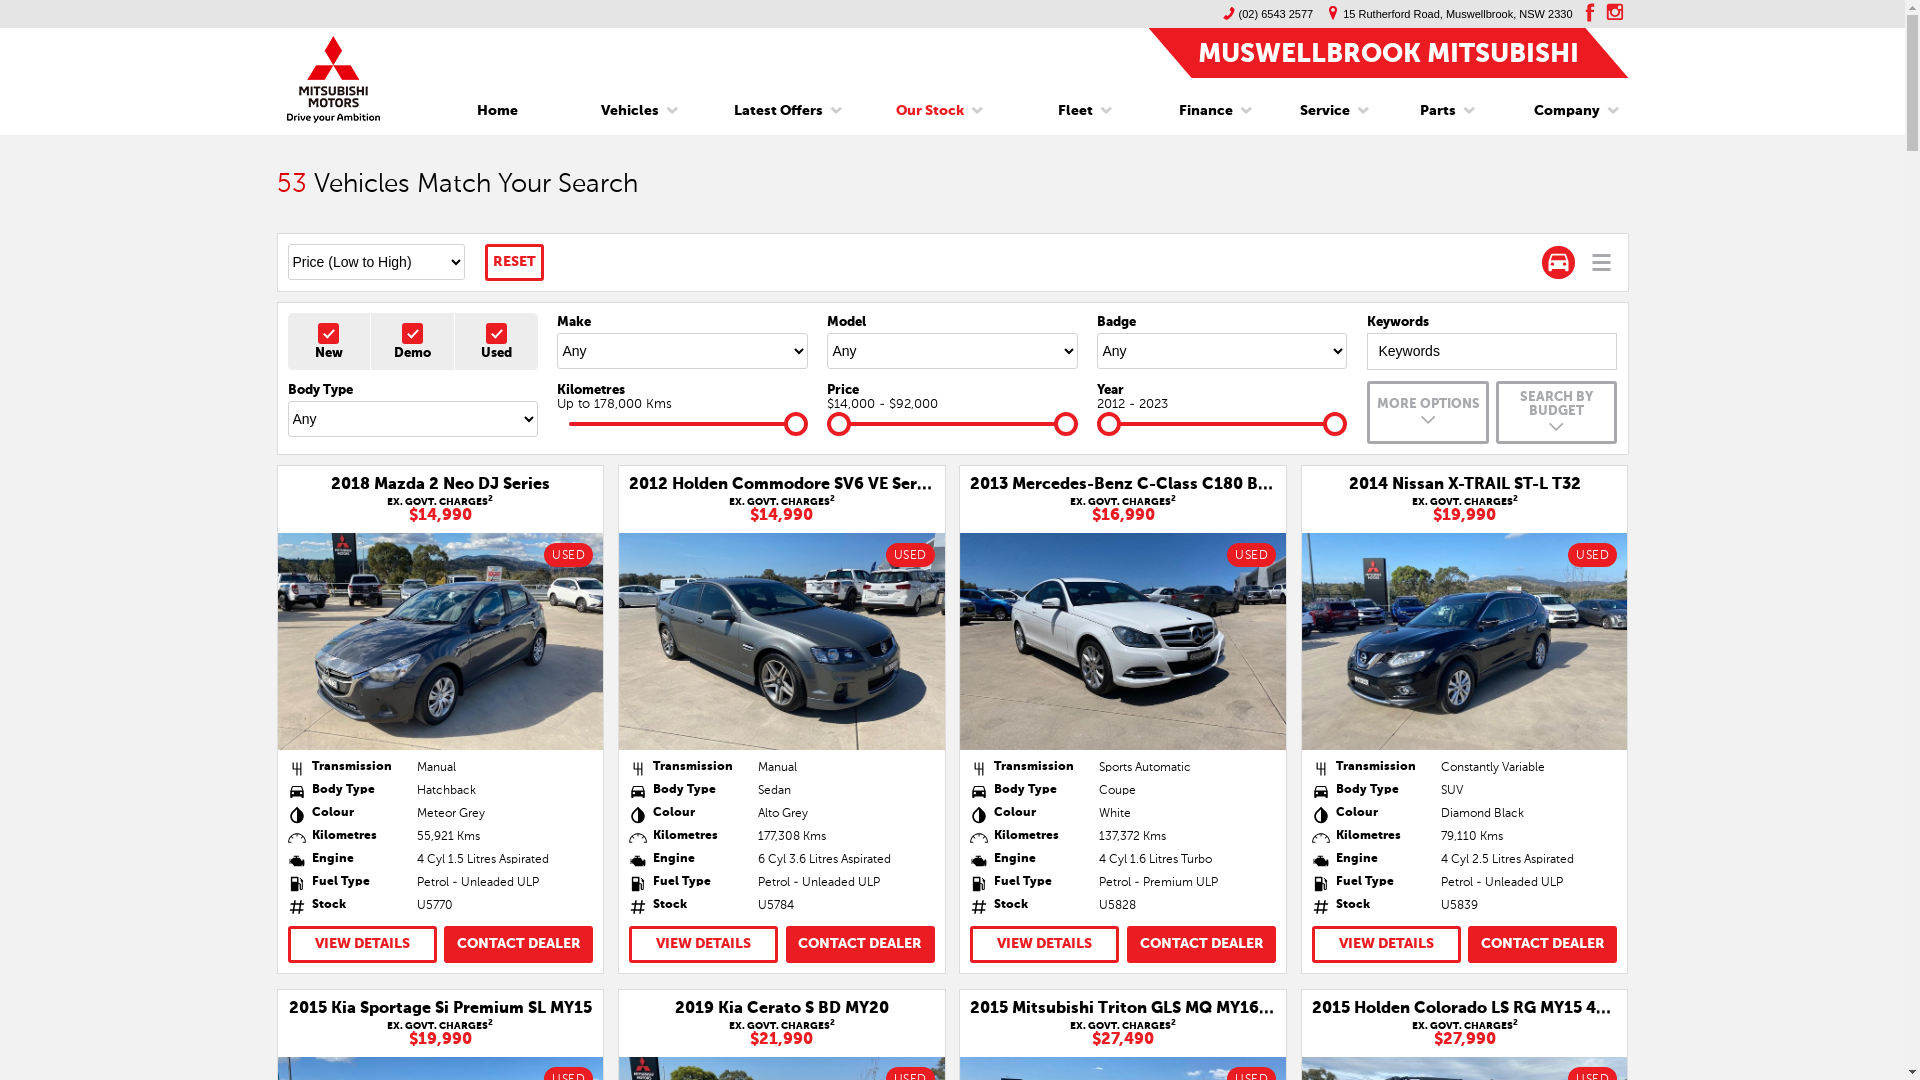  I want to click on Finance, so click(1206, 111).